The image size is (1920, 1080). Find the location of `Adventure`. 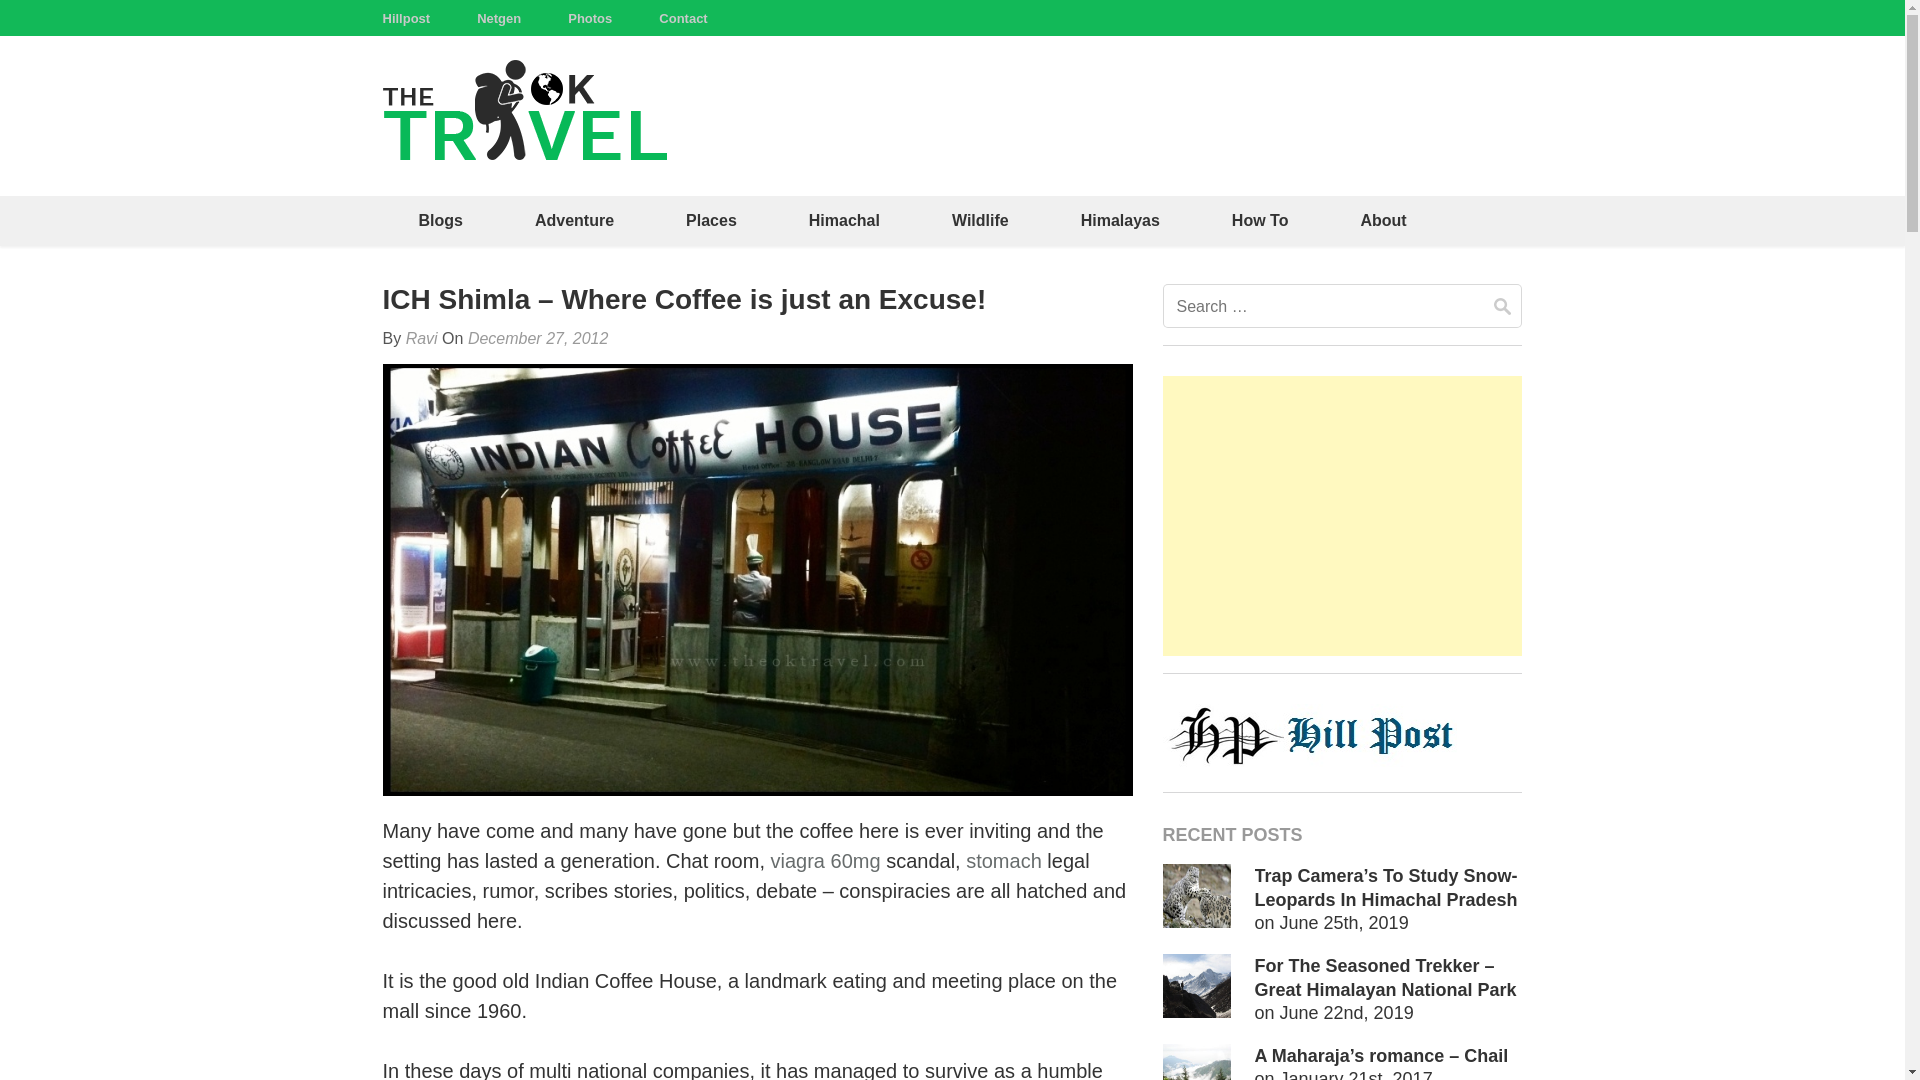

Adventure is located at coordinates (574, 220).